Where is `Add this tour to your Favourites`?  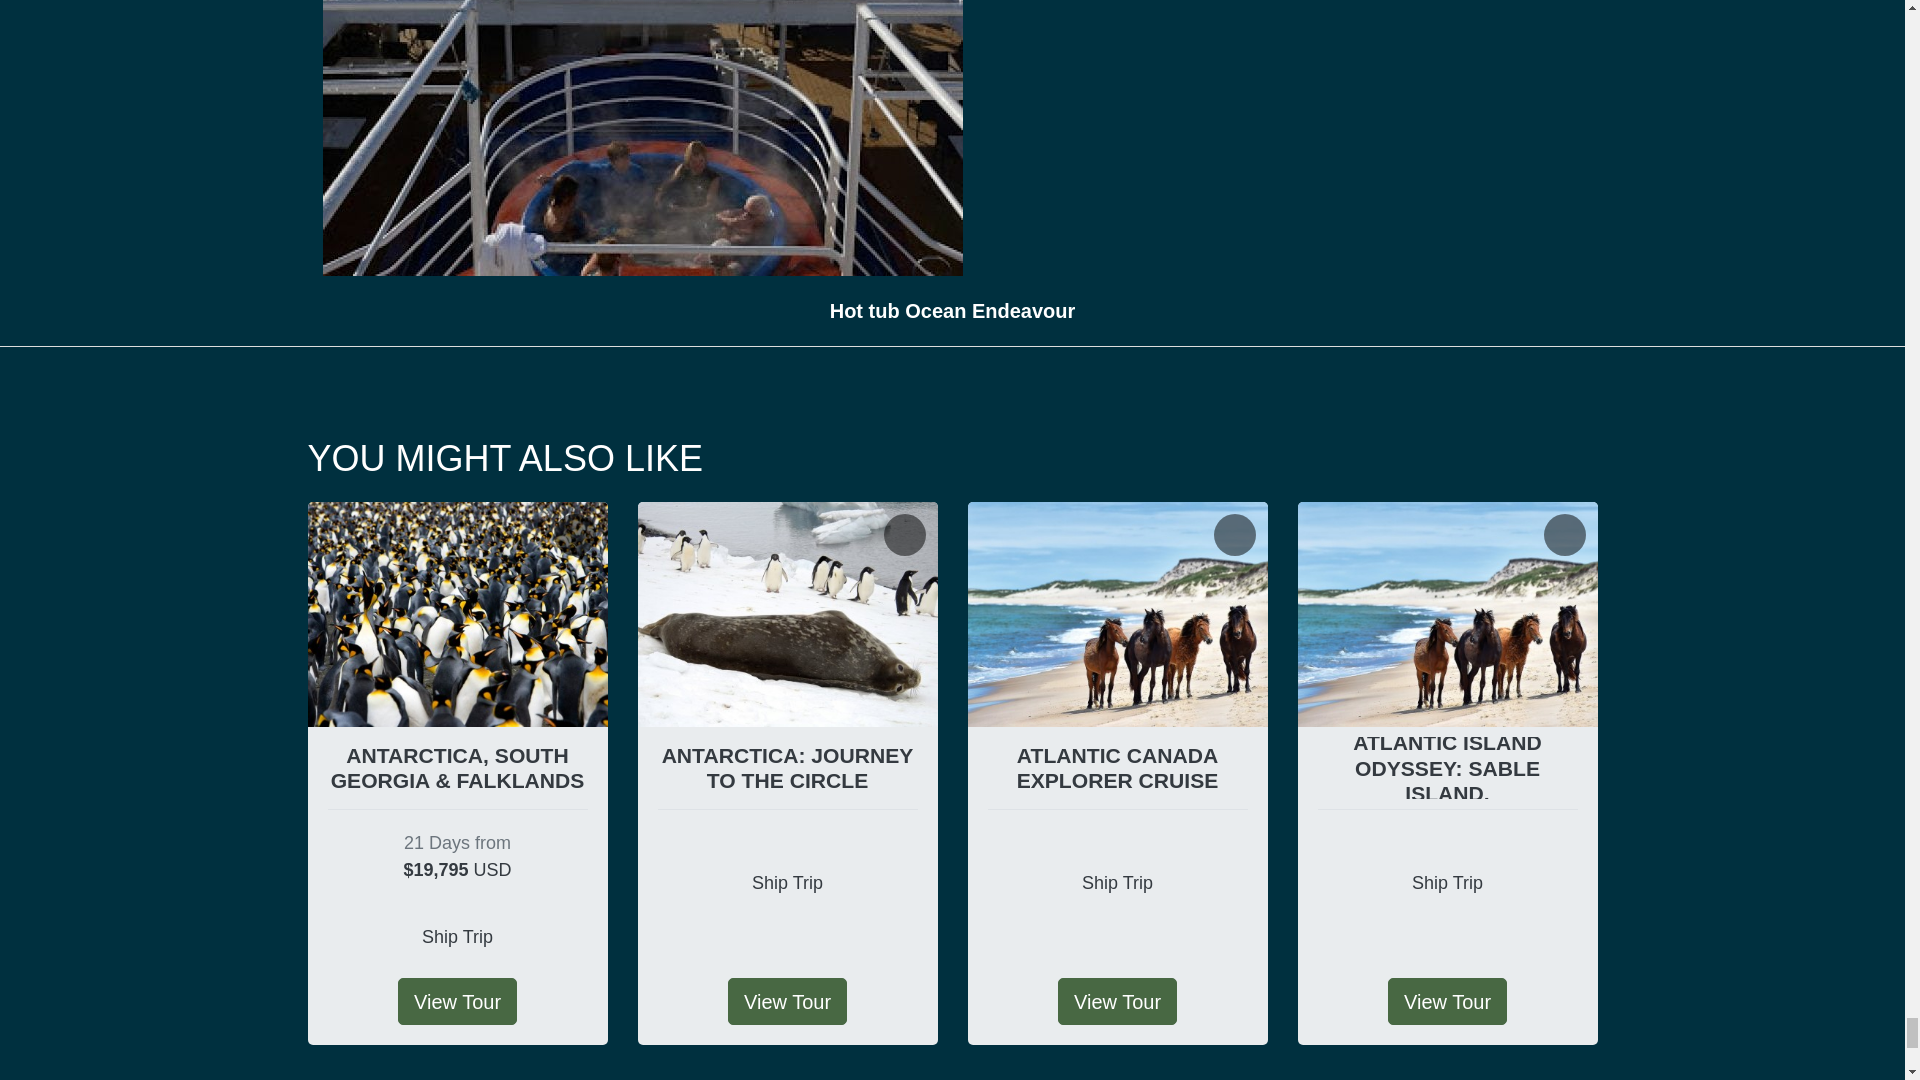
Add this tour to your Favourites is located at coordinates (1234, 535).